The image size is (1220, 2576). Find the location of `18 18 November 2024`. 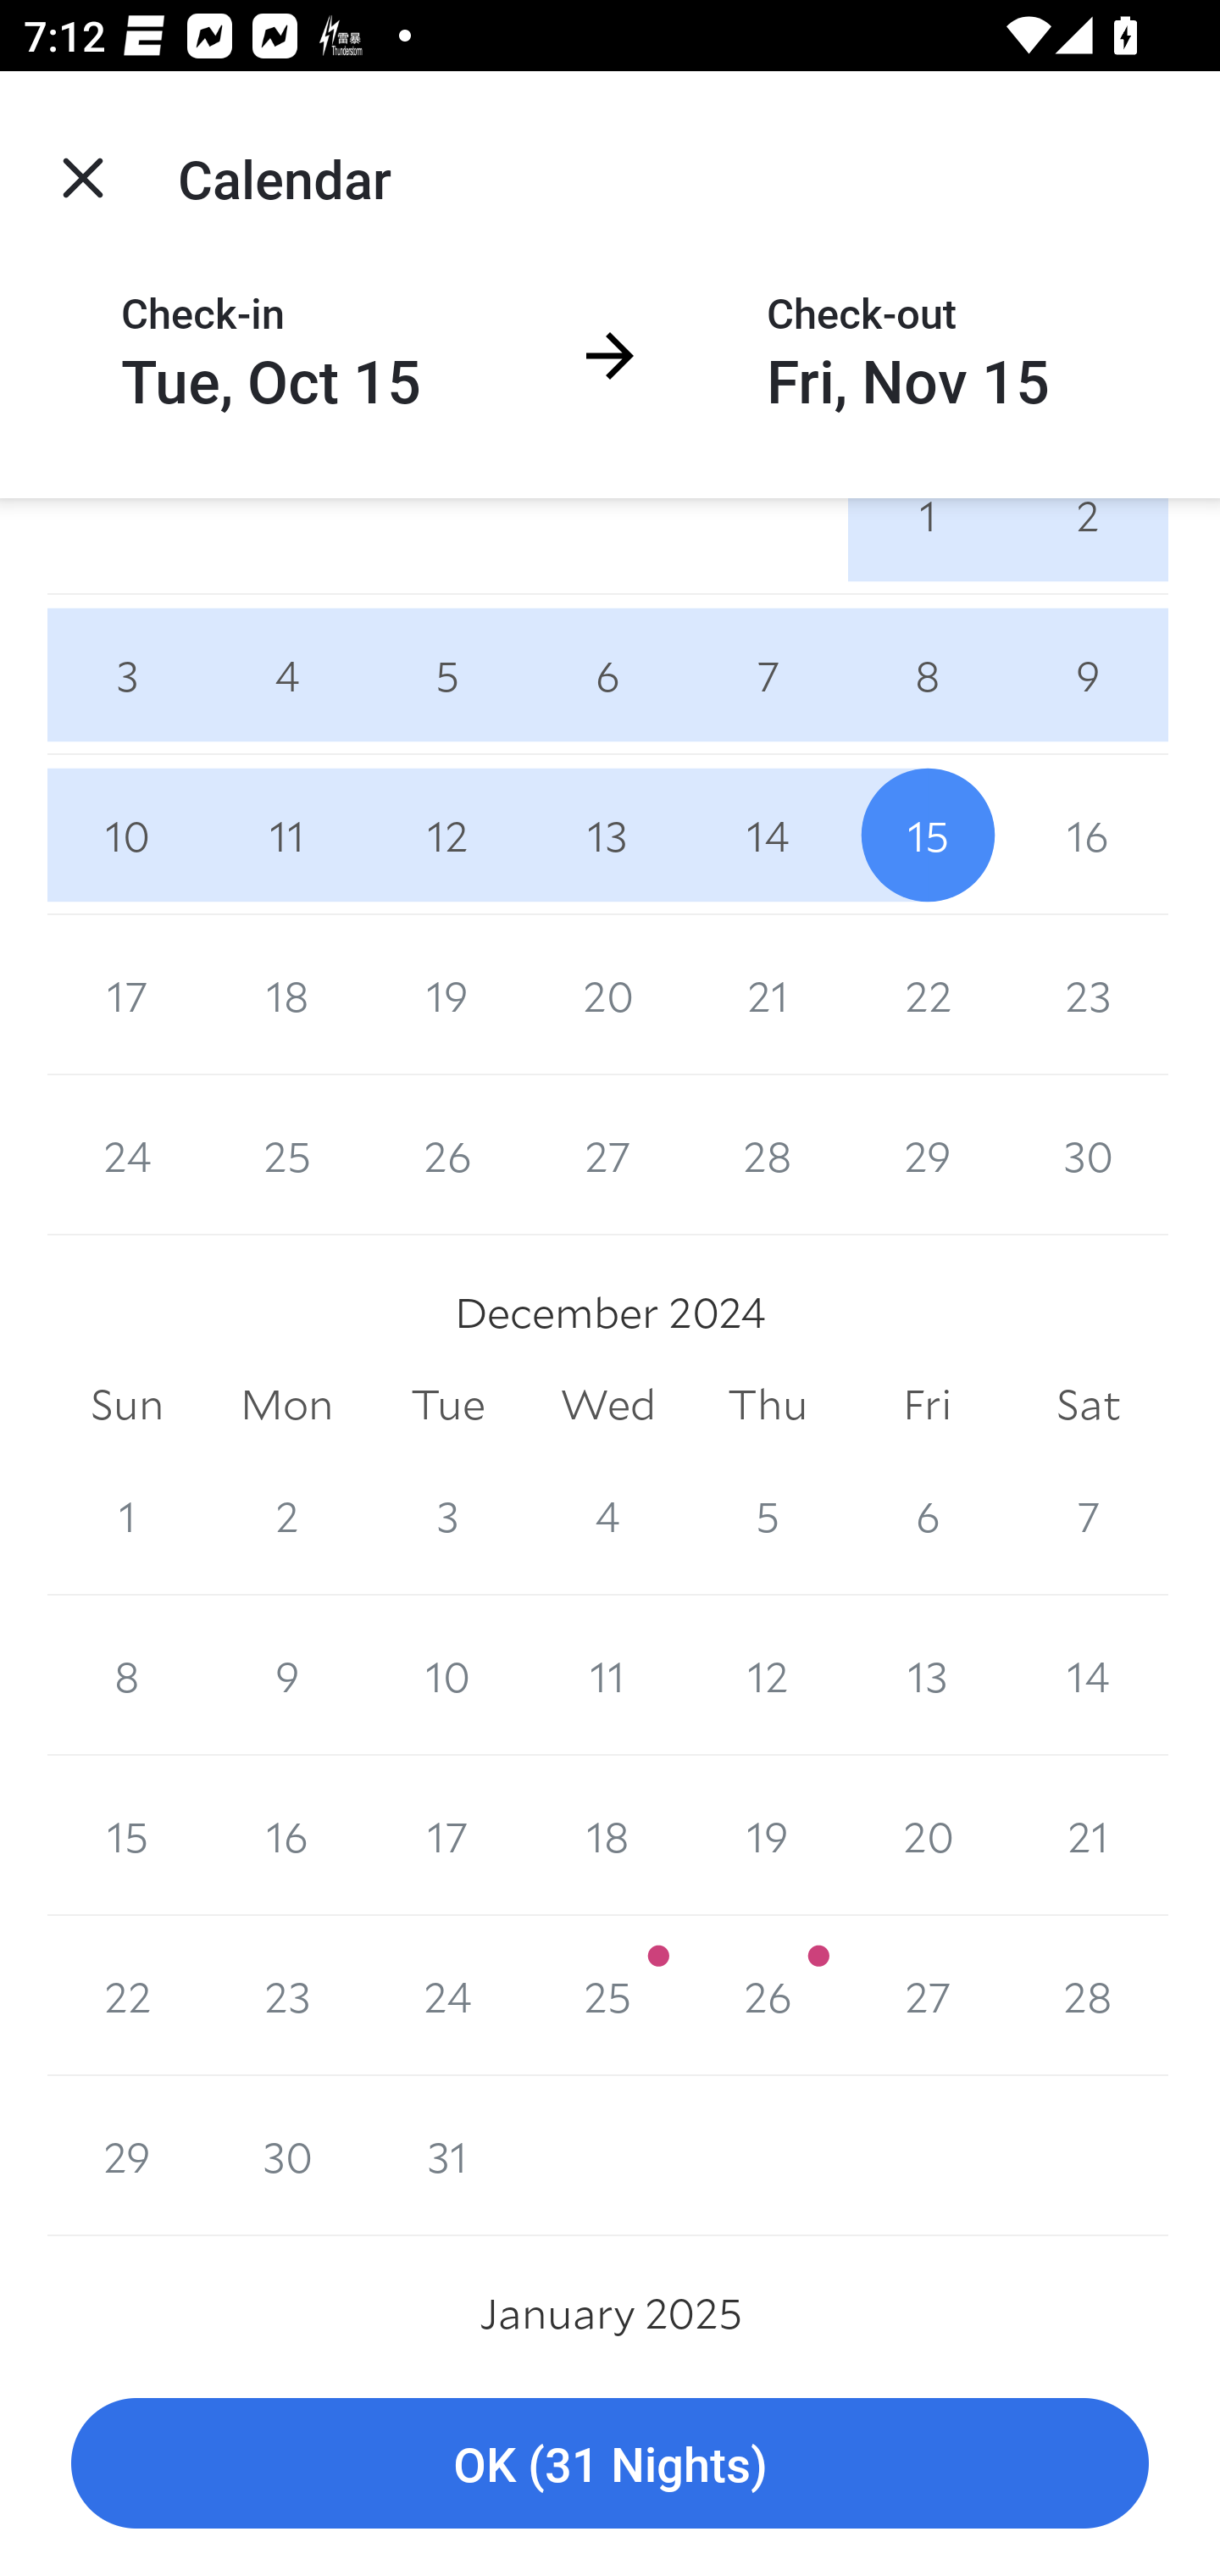

18 18 November 2024 is located at coordinates (286, 994).